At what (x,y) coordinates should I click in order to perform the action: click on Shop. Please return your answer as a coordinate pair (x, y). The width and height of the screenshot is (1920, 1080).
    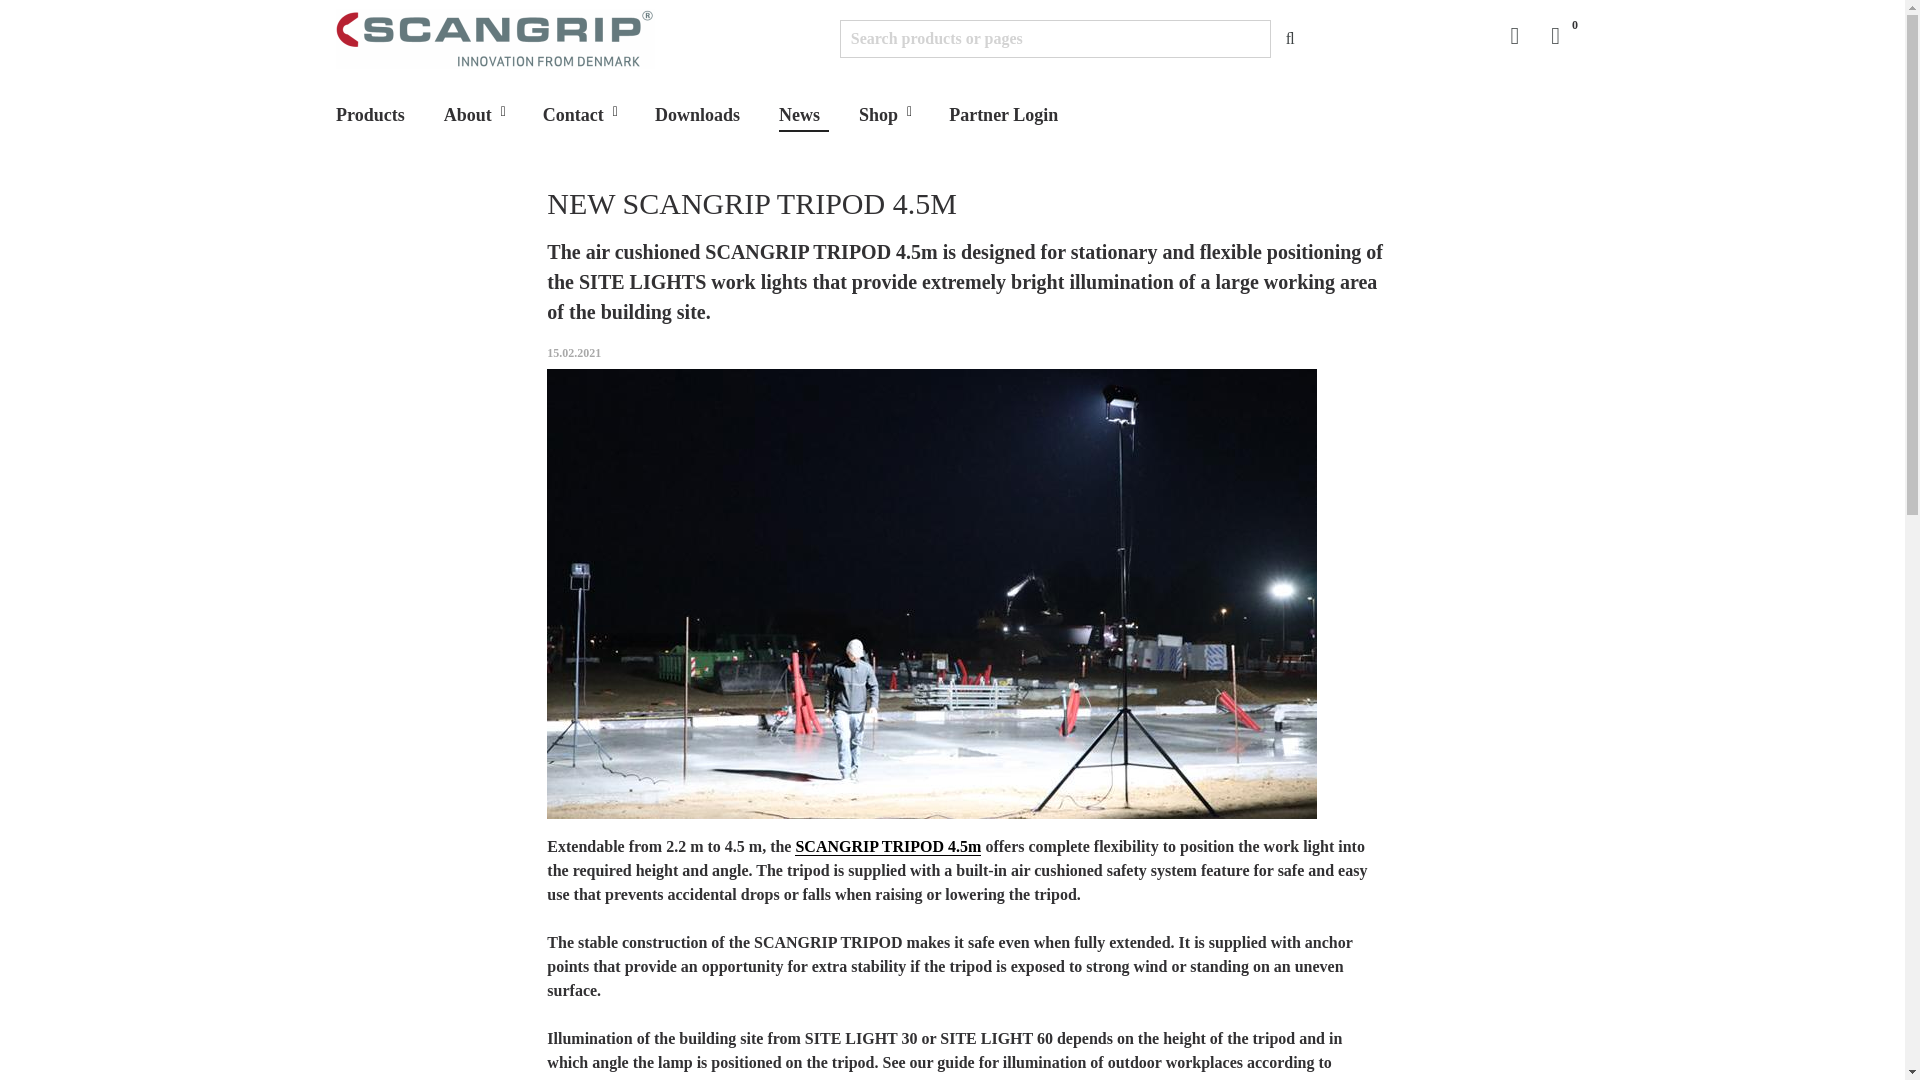
    Looking at the image, I should click on (882, 111).